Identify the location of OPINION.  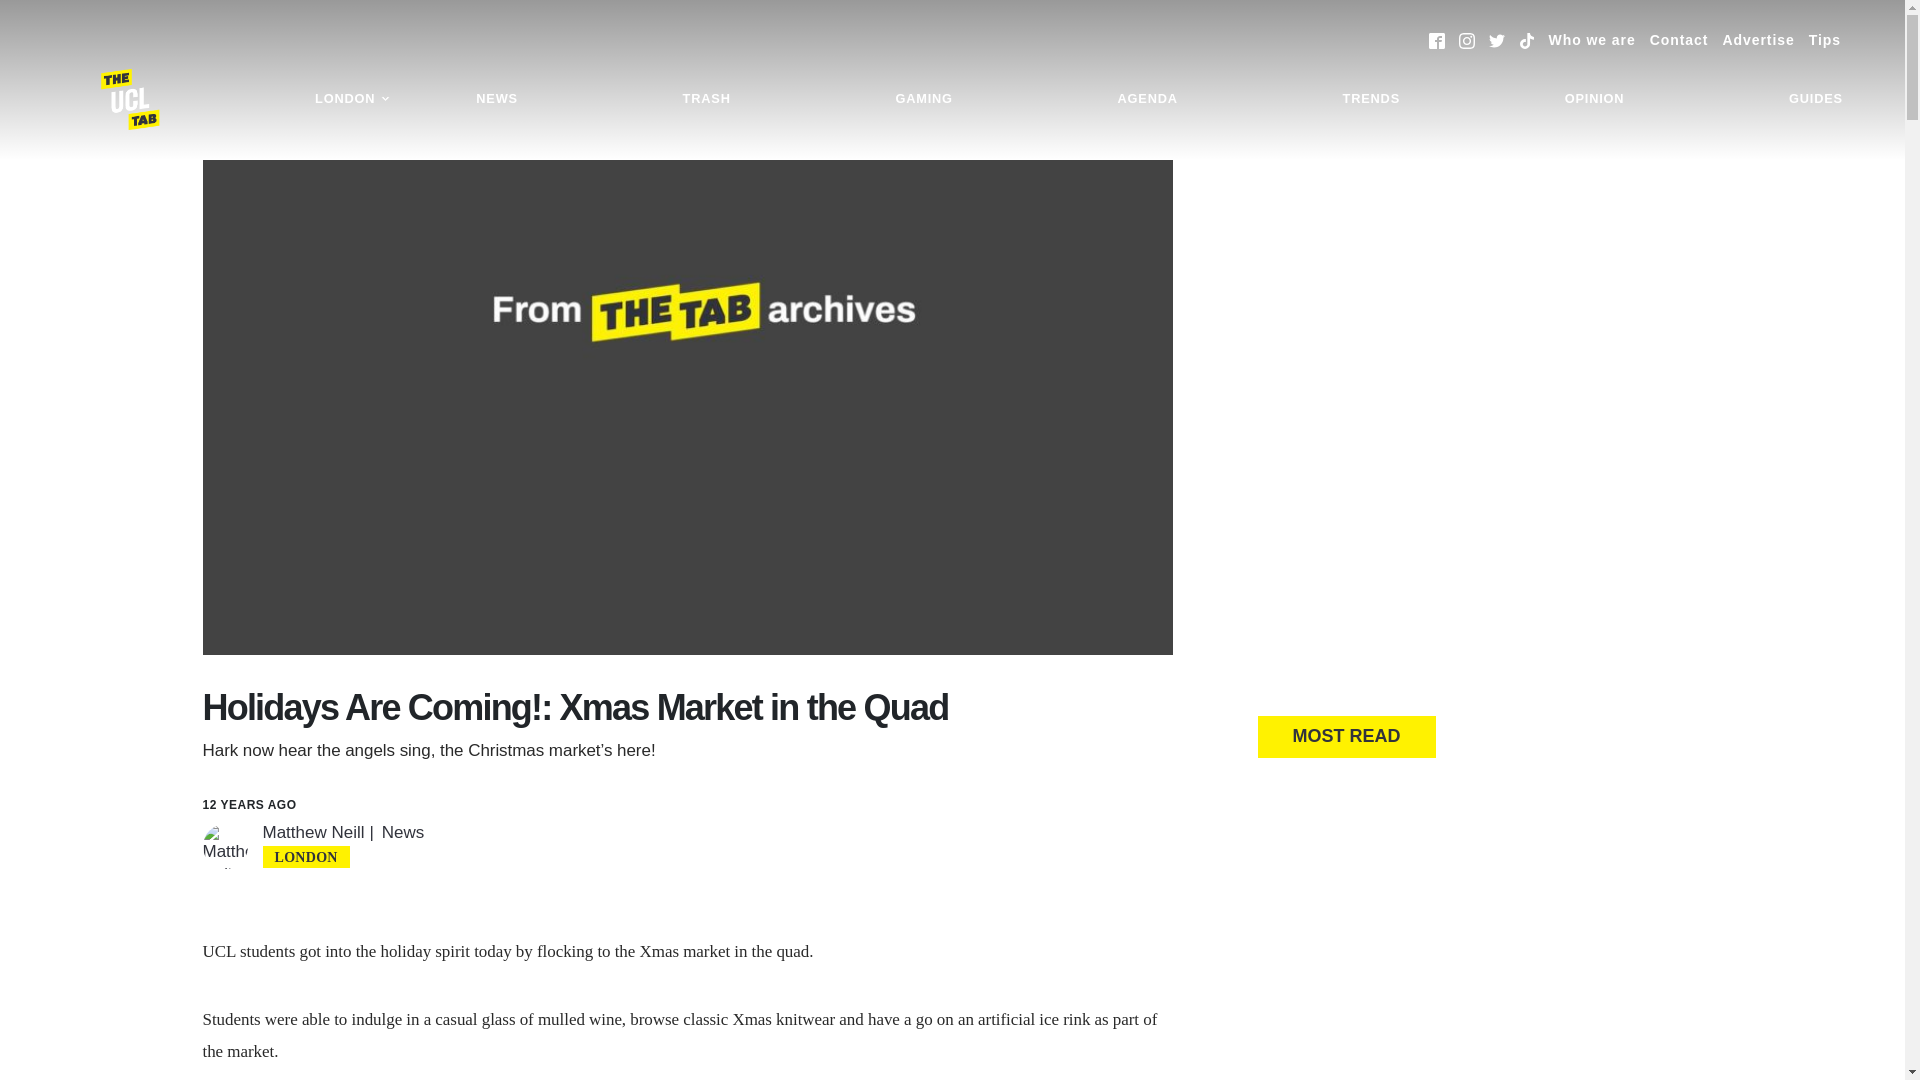
(1594, 99).